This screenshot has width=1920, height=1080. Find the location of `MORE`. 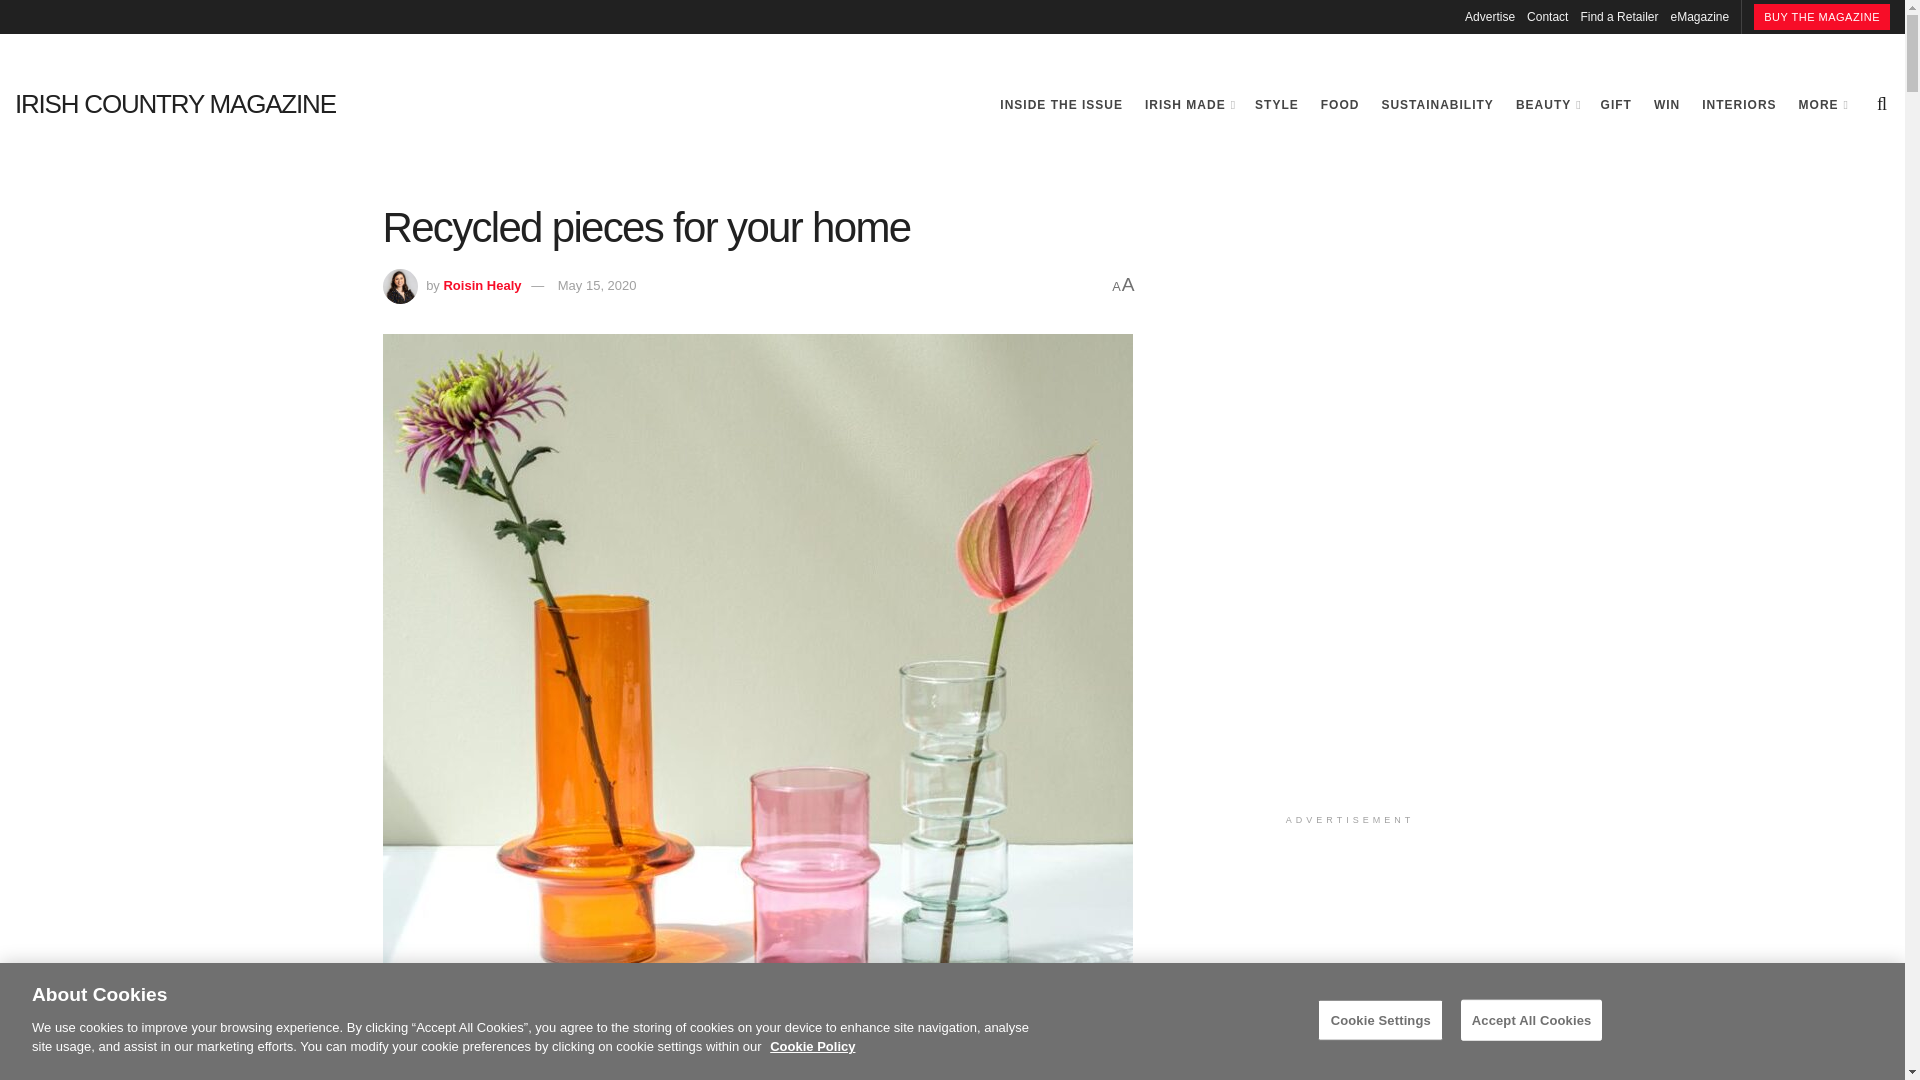

MORE is located at coordinates (1822, 104).